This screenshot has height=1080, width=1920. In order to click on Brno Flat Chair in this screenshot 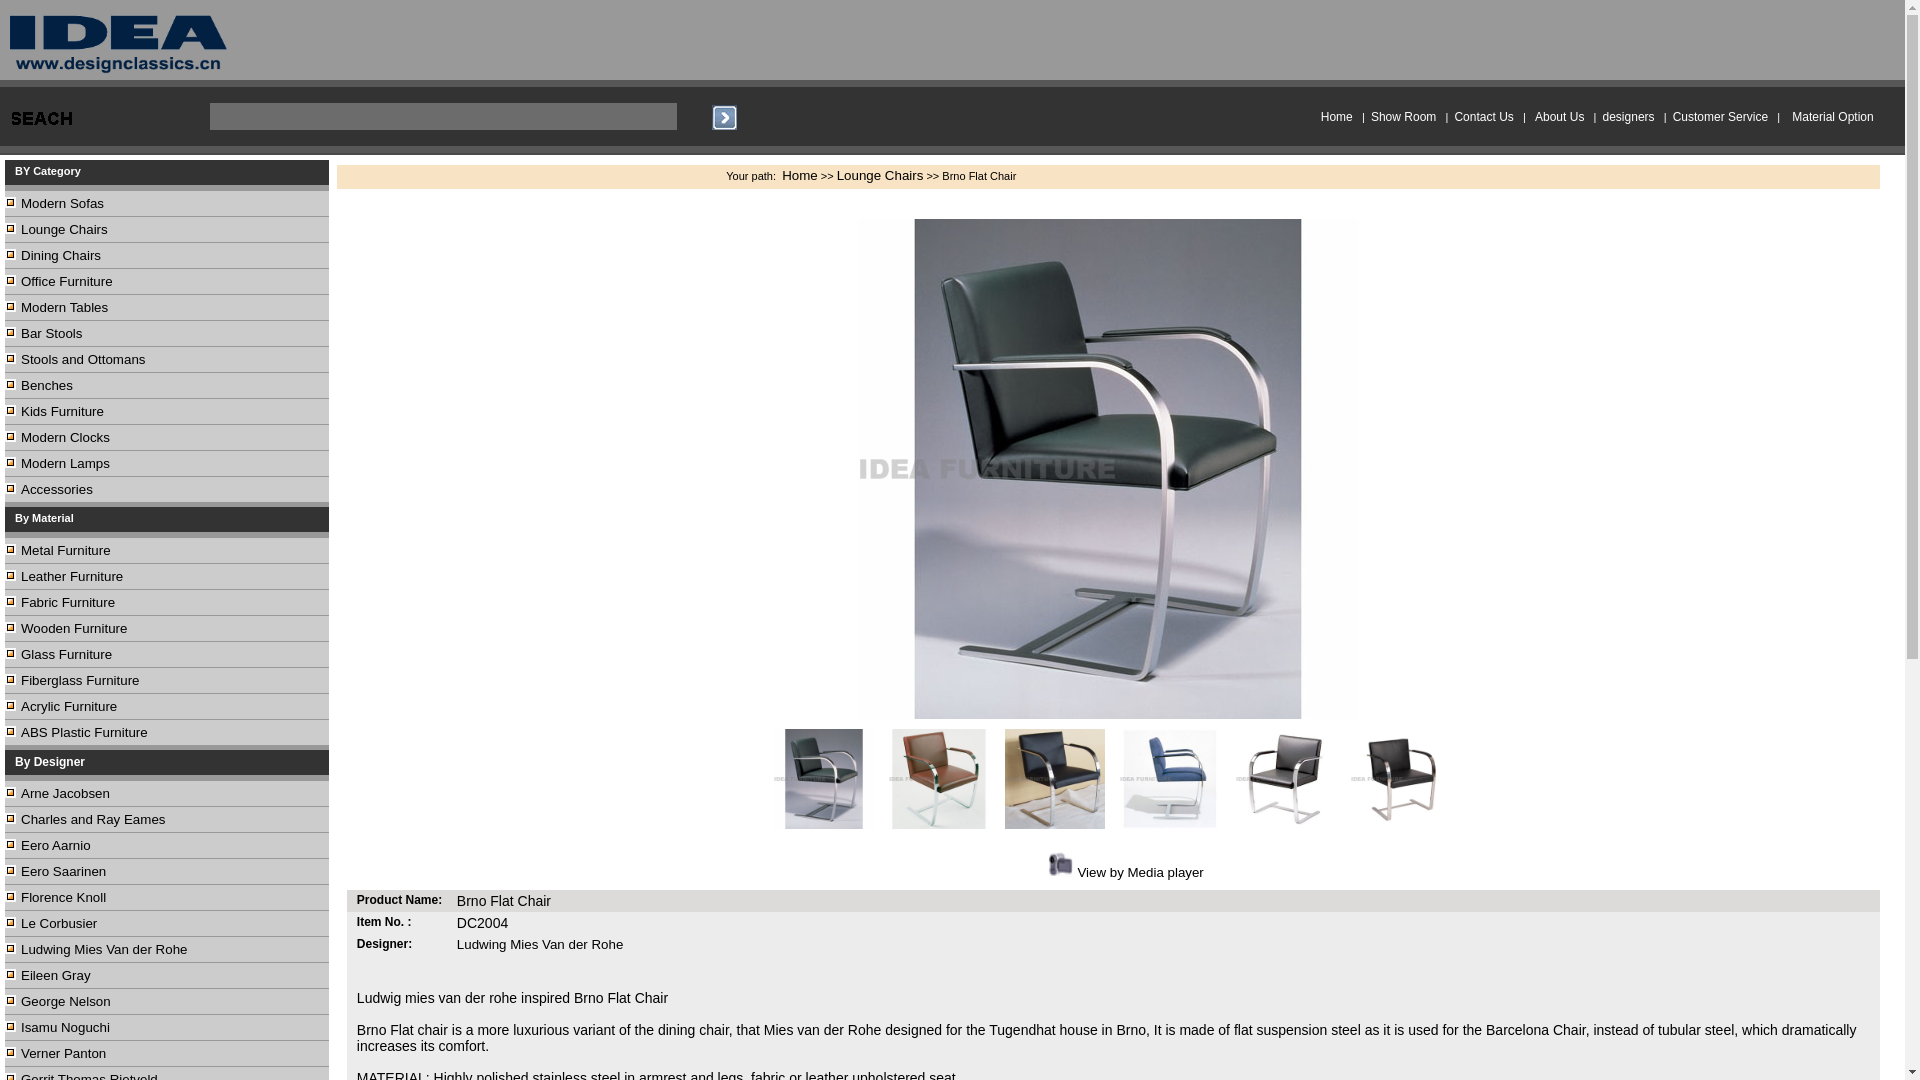, I will do `click(938, 778)`.